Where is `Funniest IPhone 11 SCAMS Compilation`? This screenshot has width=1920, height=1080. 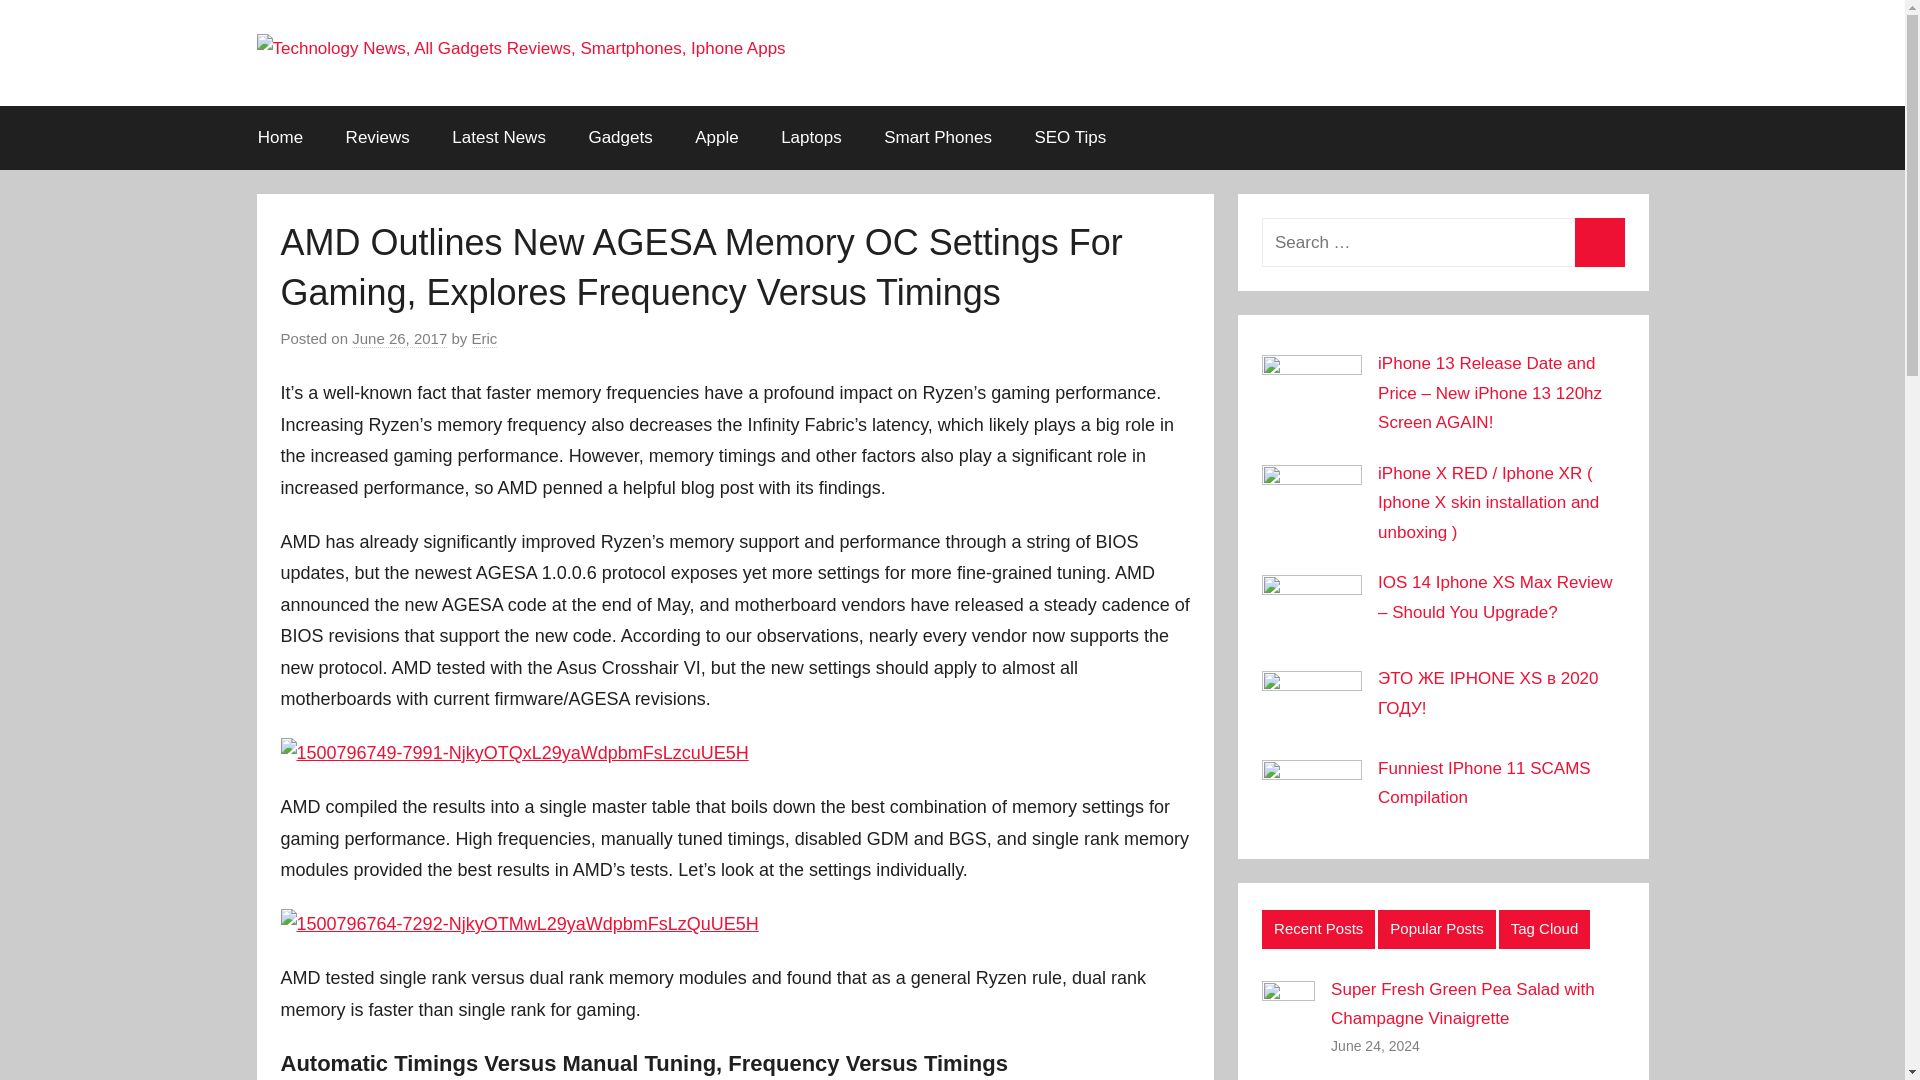 Funniest IPhone 11 SCAMS Compilation is located at coordinates (1484, 782).